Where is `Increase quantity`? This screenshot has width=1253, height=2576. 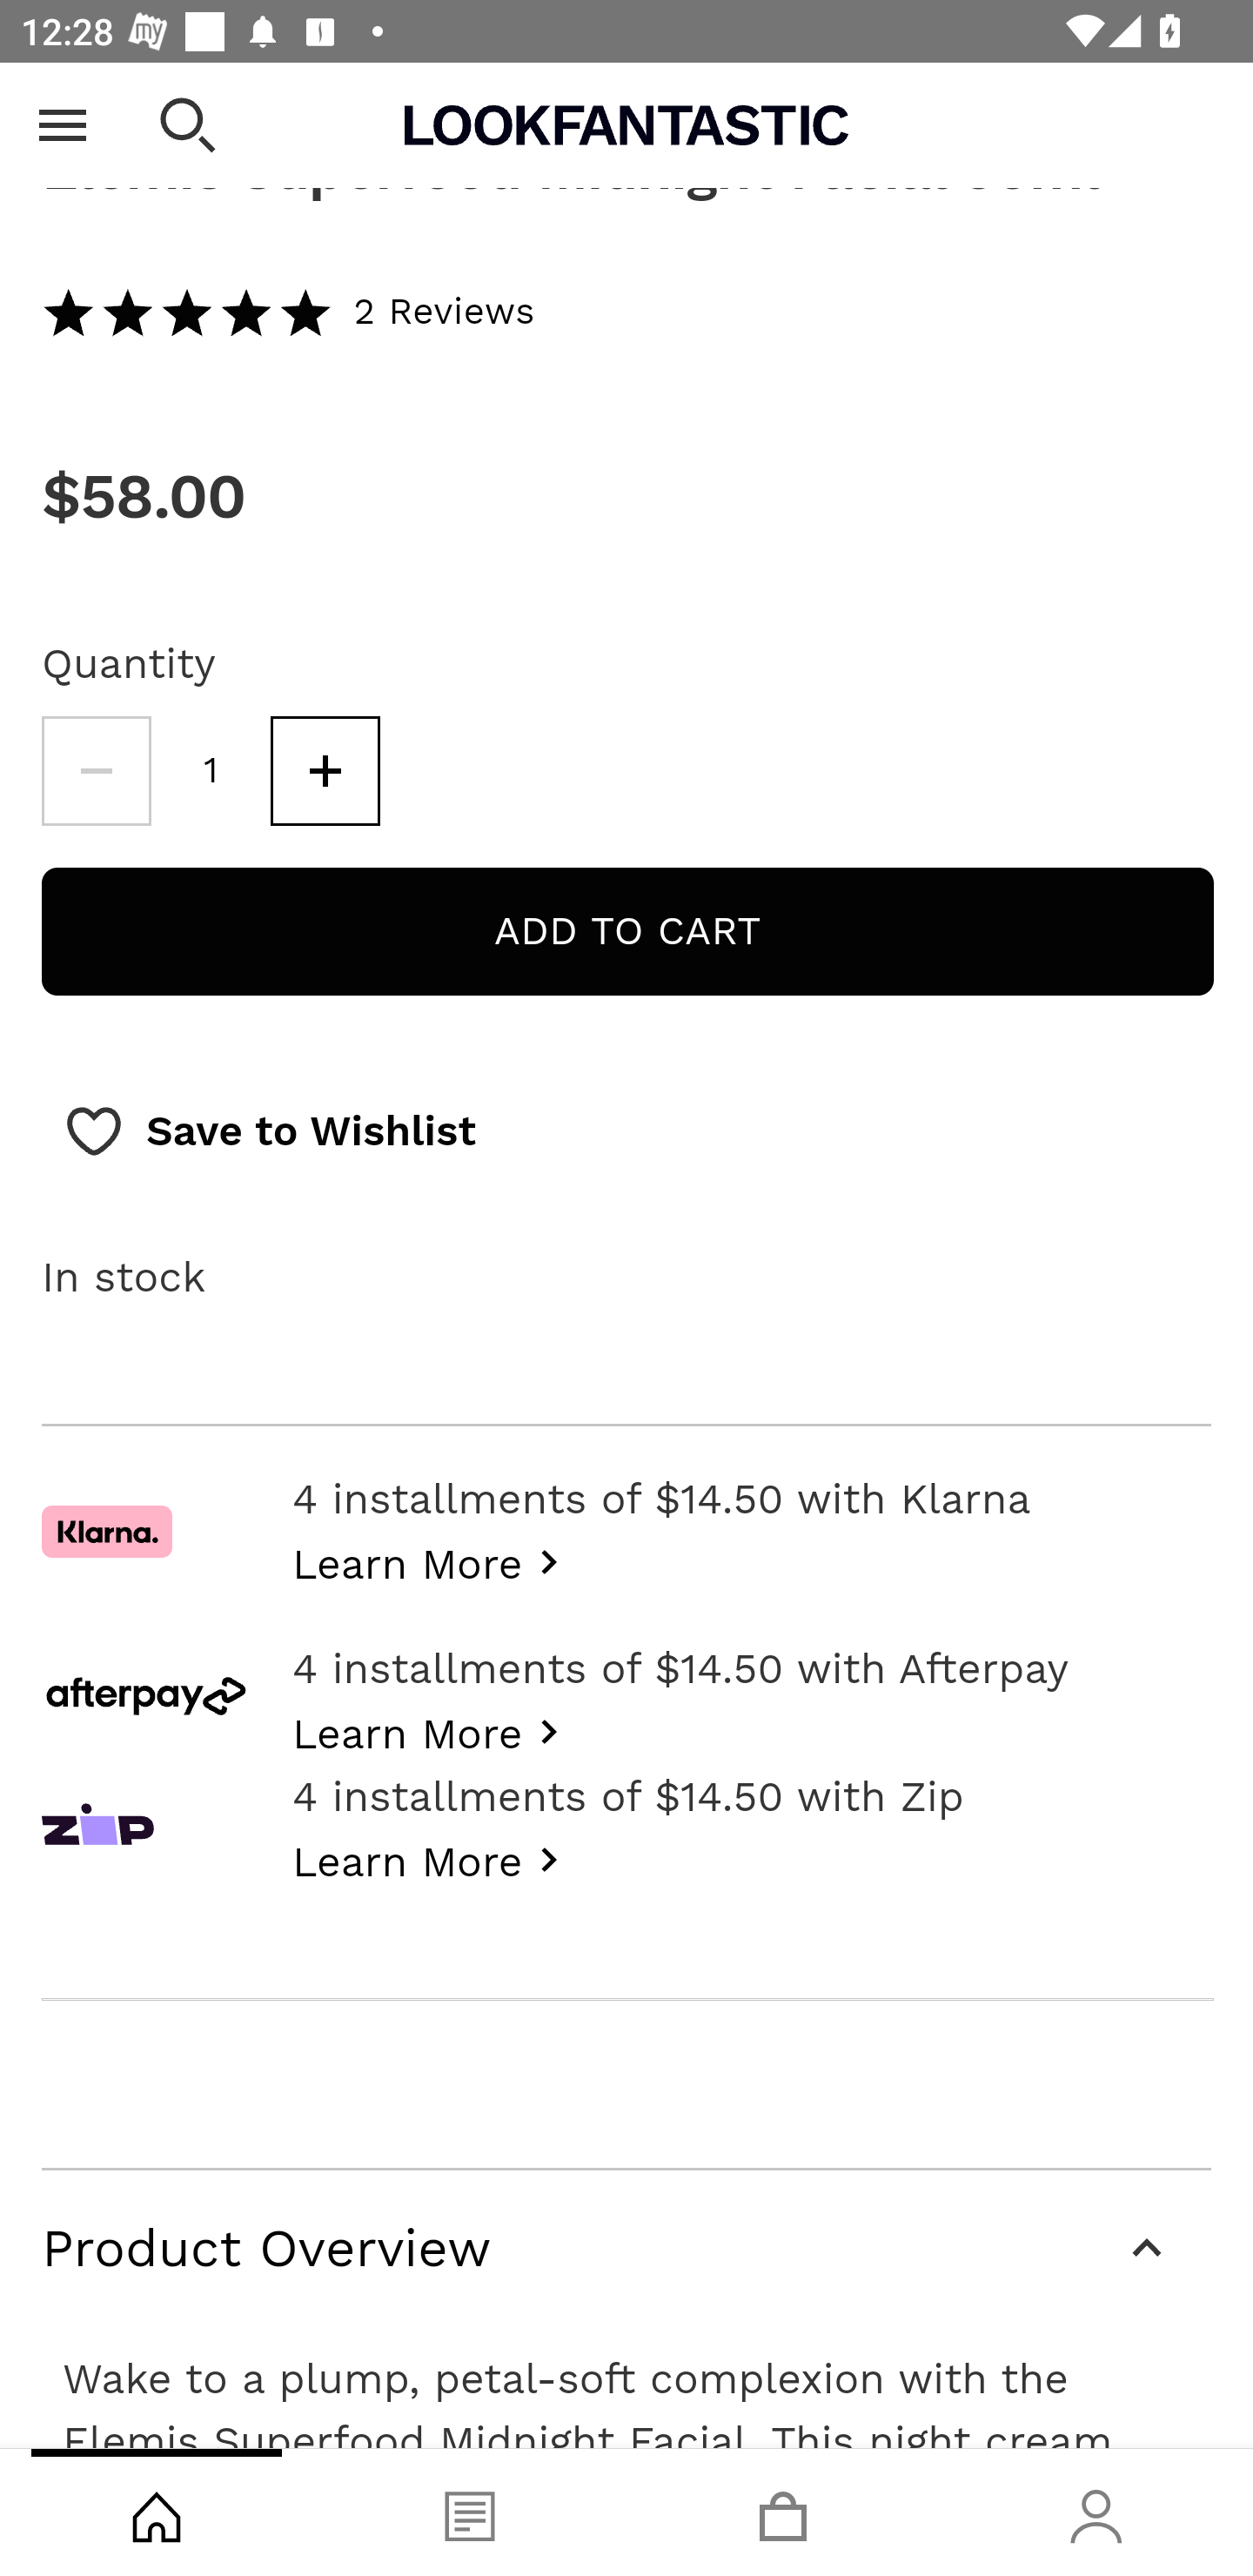 Increase quantity is located at coordinates (325, 774).